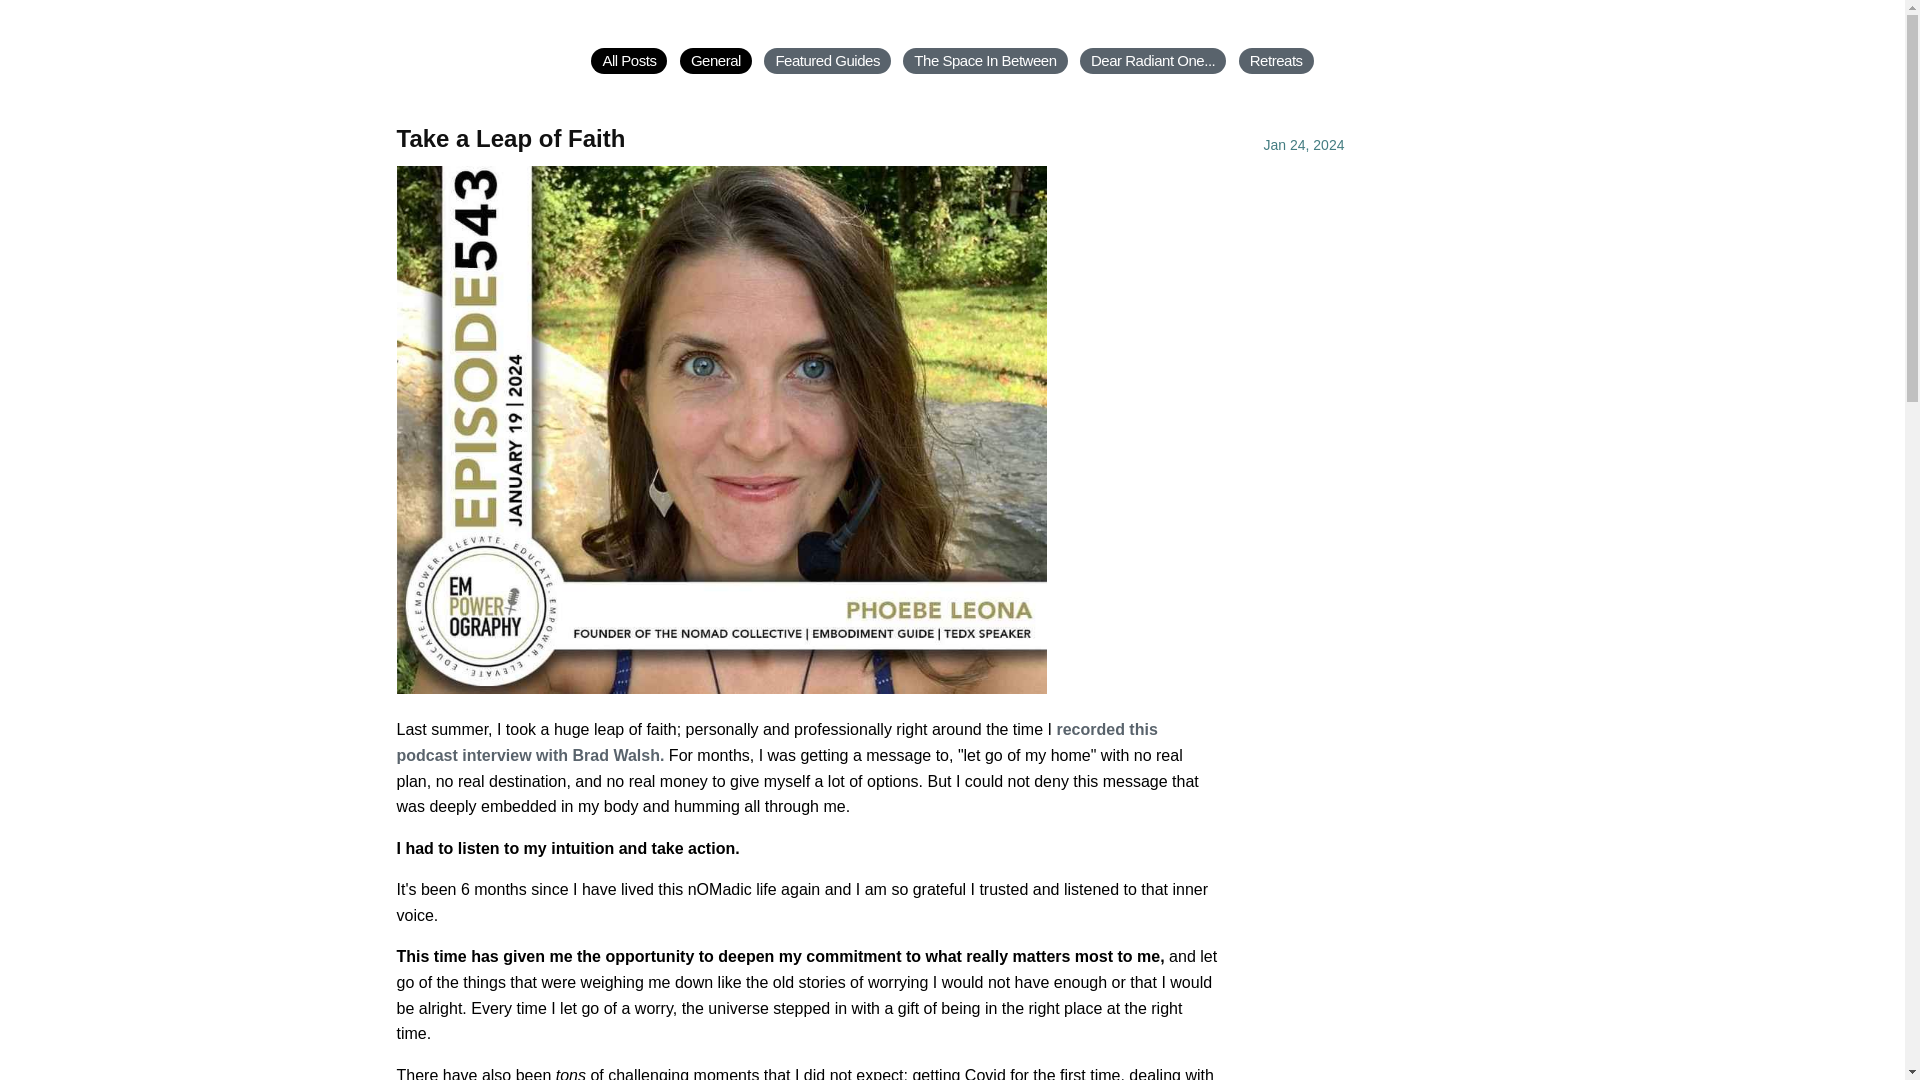 This screenshot has height=1080, width=1920. What do you see at coordinates (716, 60) in the screenshot?
I see `General` at bounding box center [716, 60].